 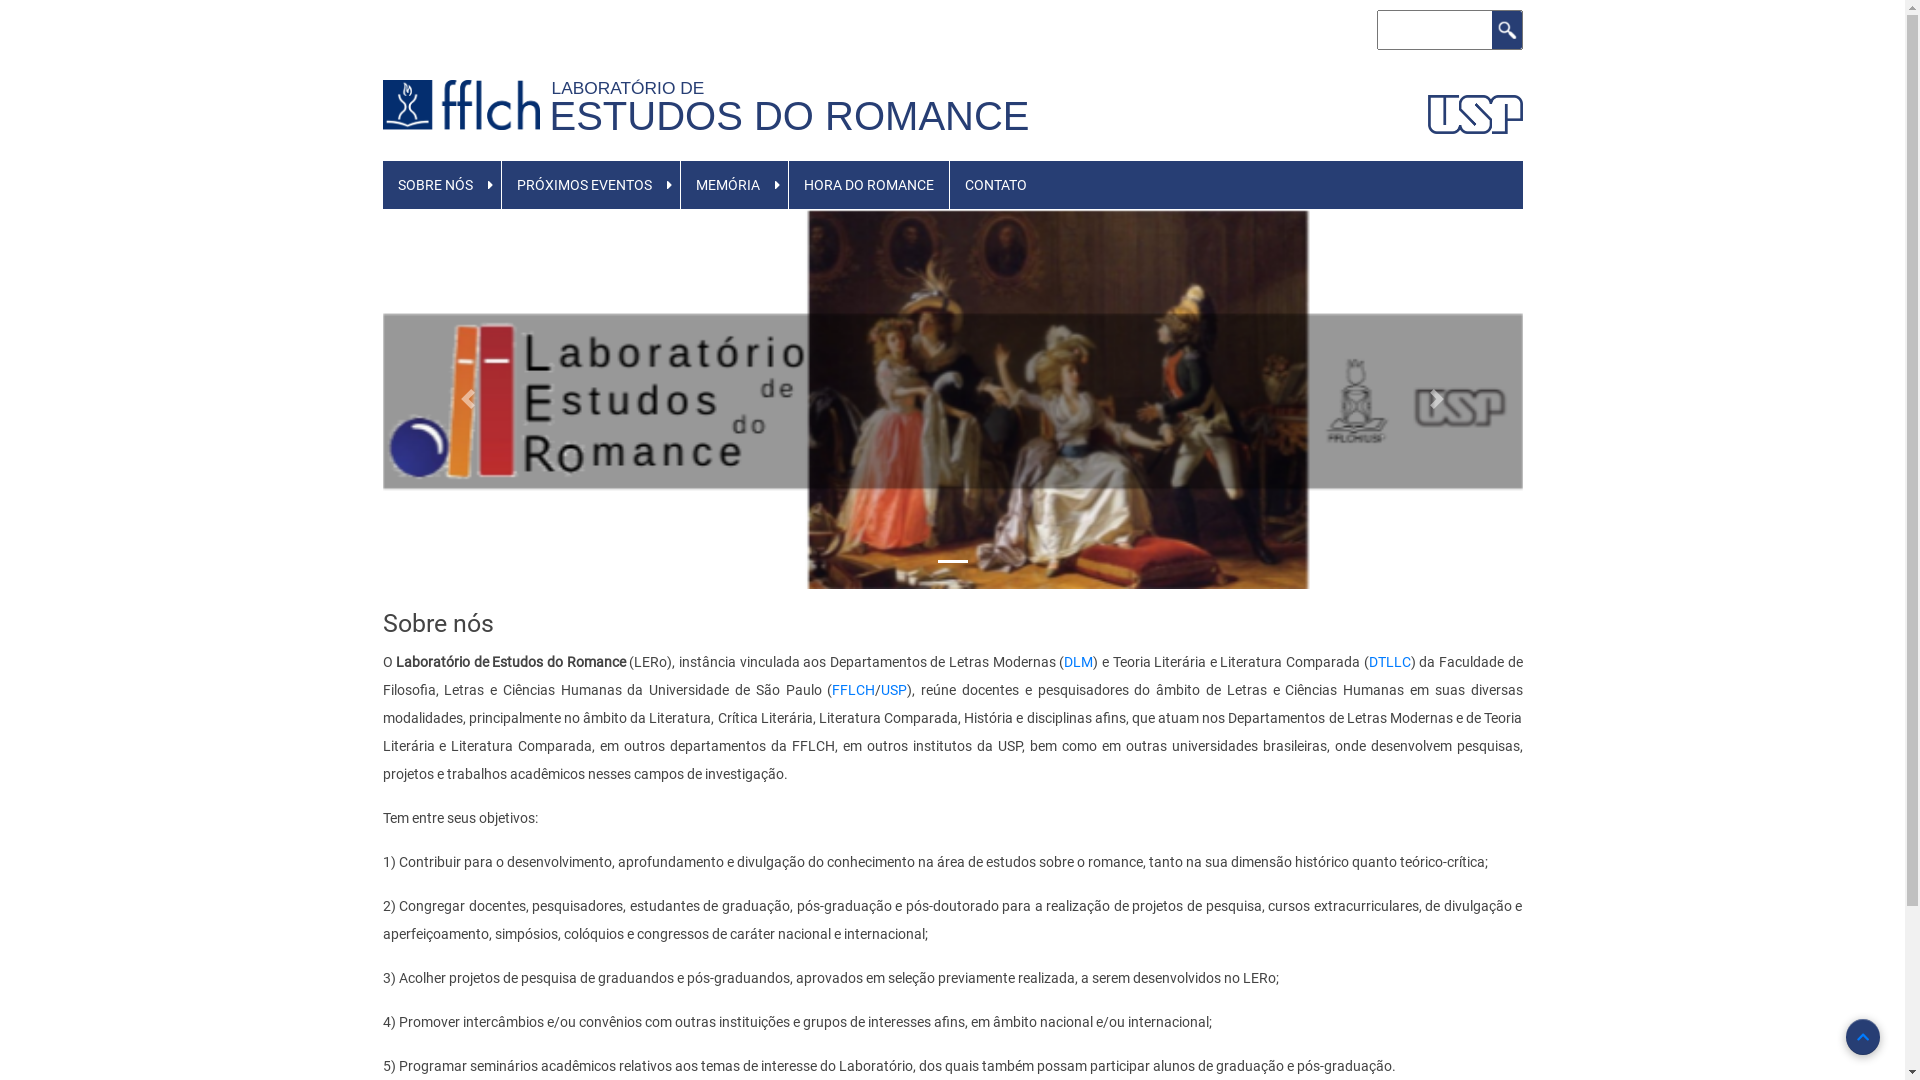 I want to click on Previous, so click(x=468, y=399).